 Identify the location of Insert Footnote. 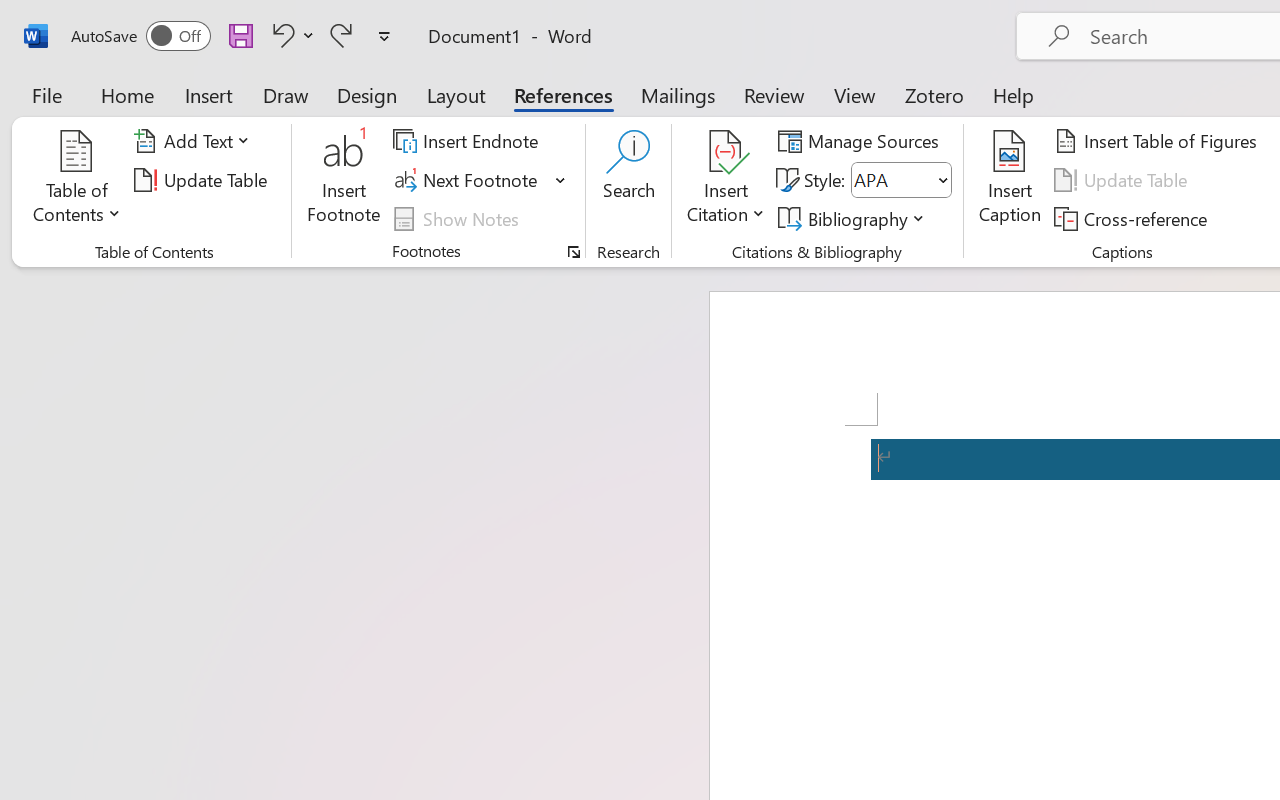
(344, 180).